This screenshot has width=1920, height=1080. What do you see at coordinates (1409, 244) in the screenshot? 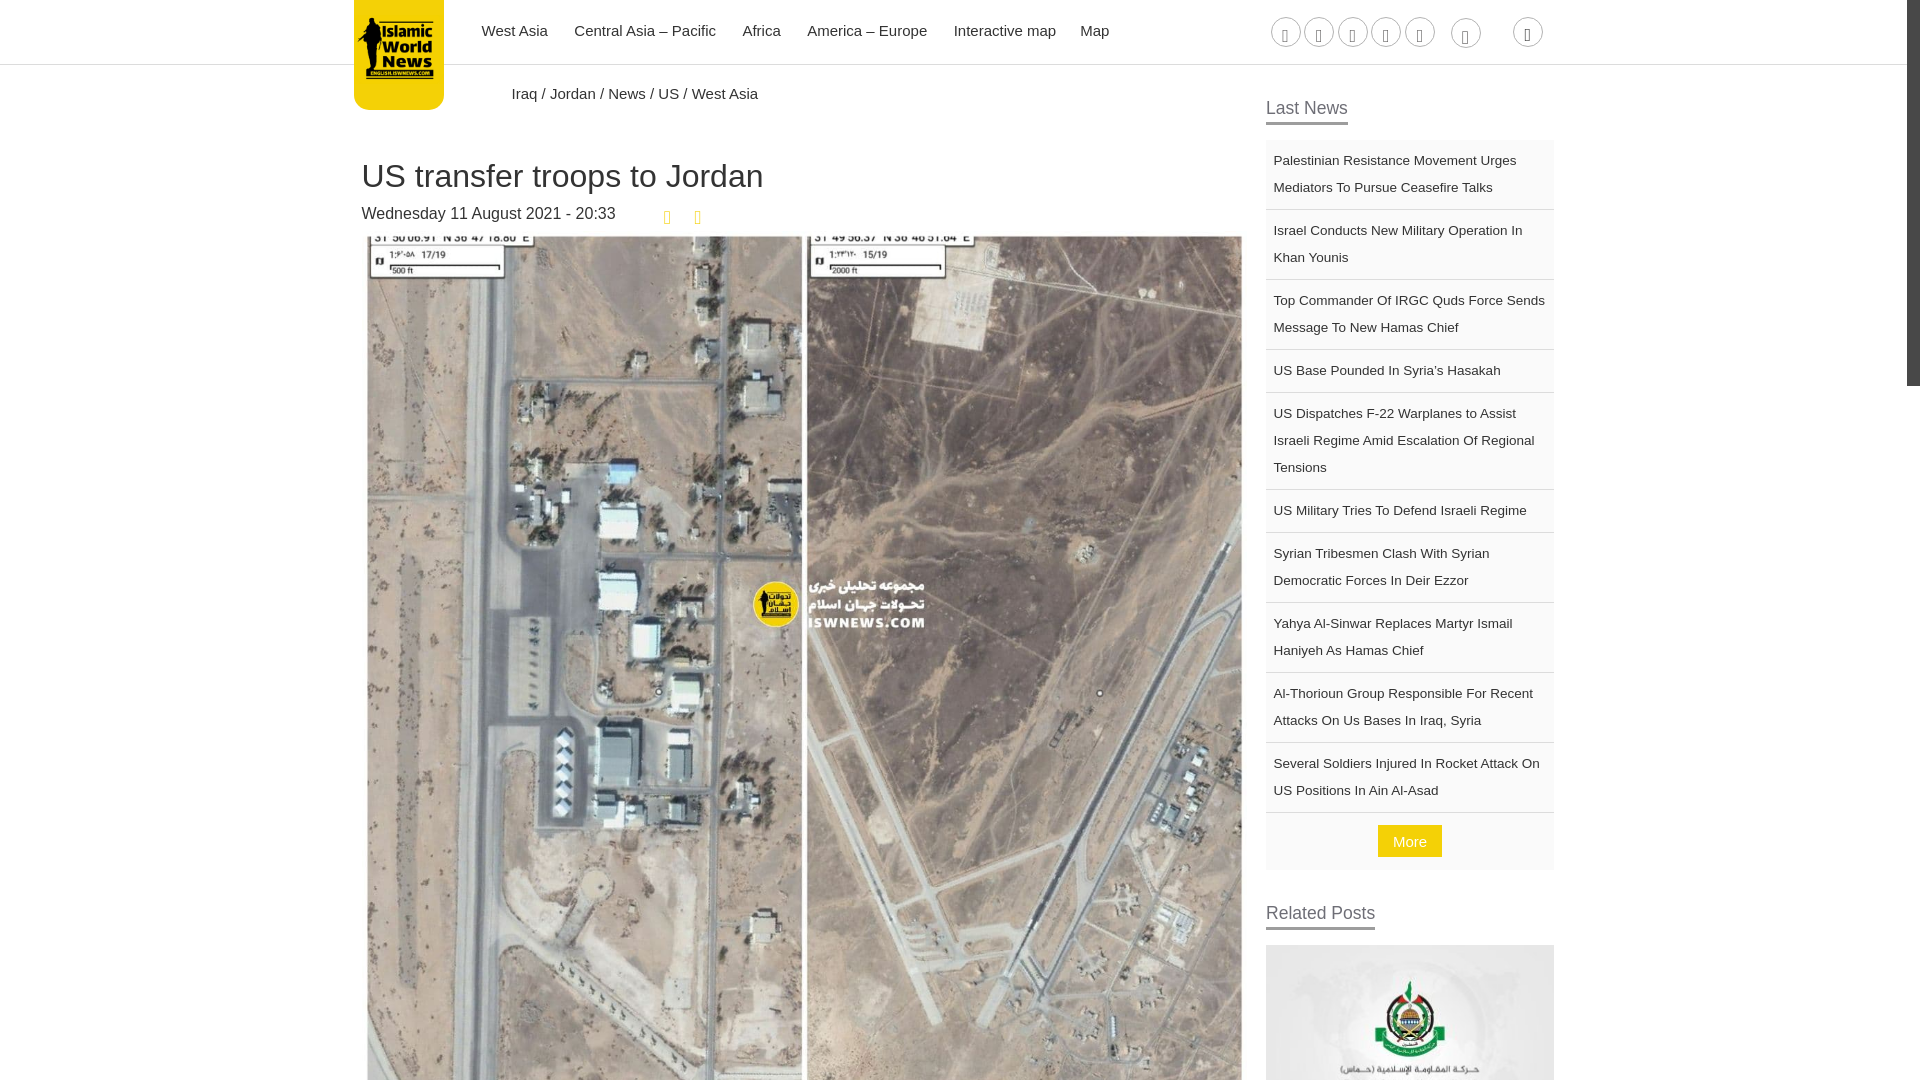
I see `Israel Conducts New Military Operation In Khan Younis` at bounding box center [1409, 244].